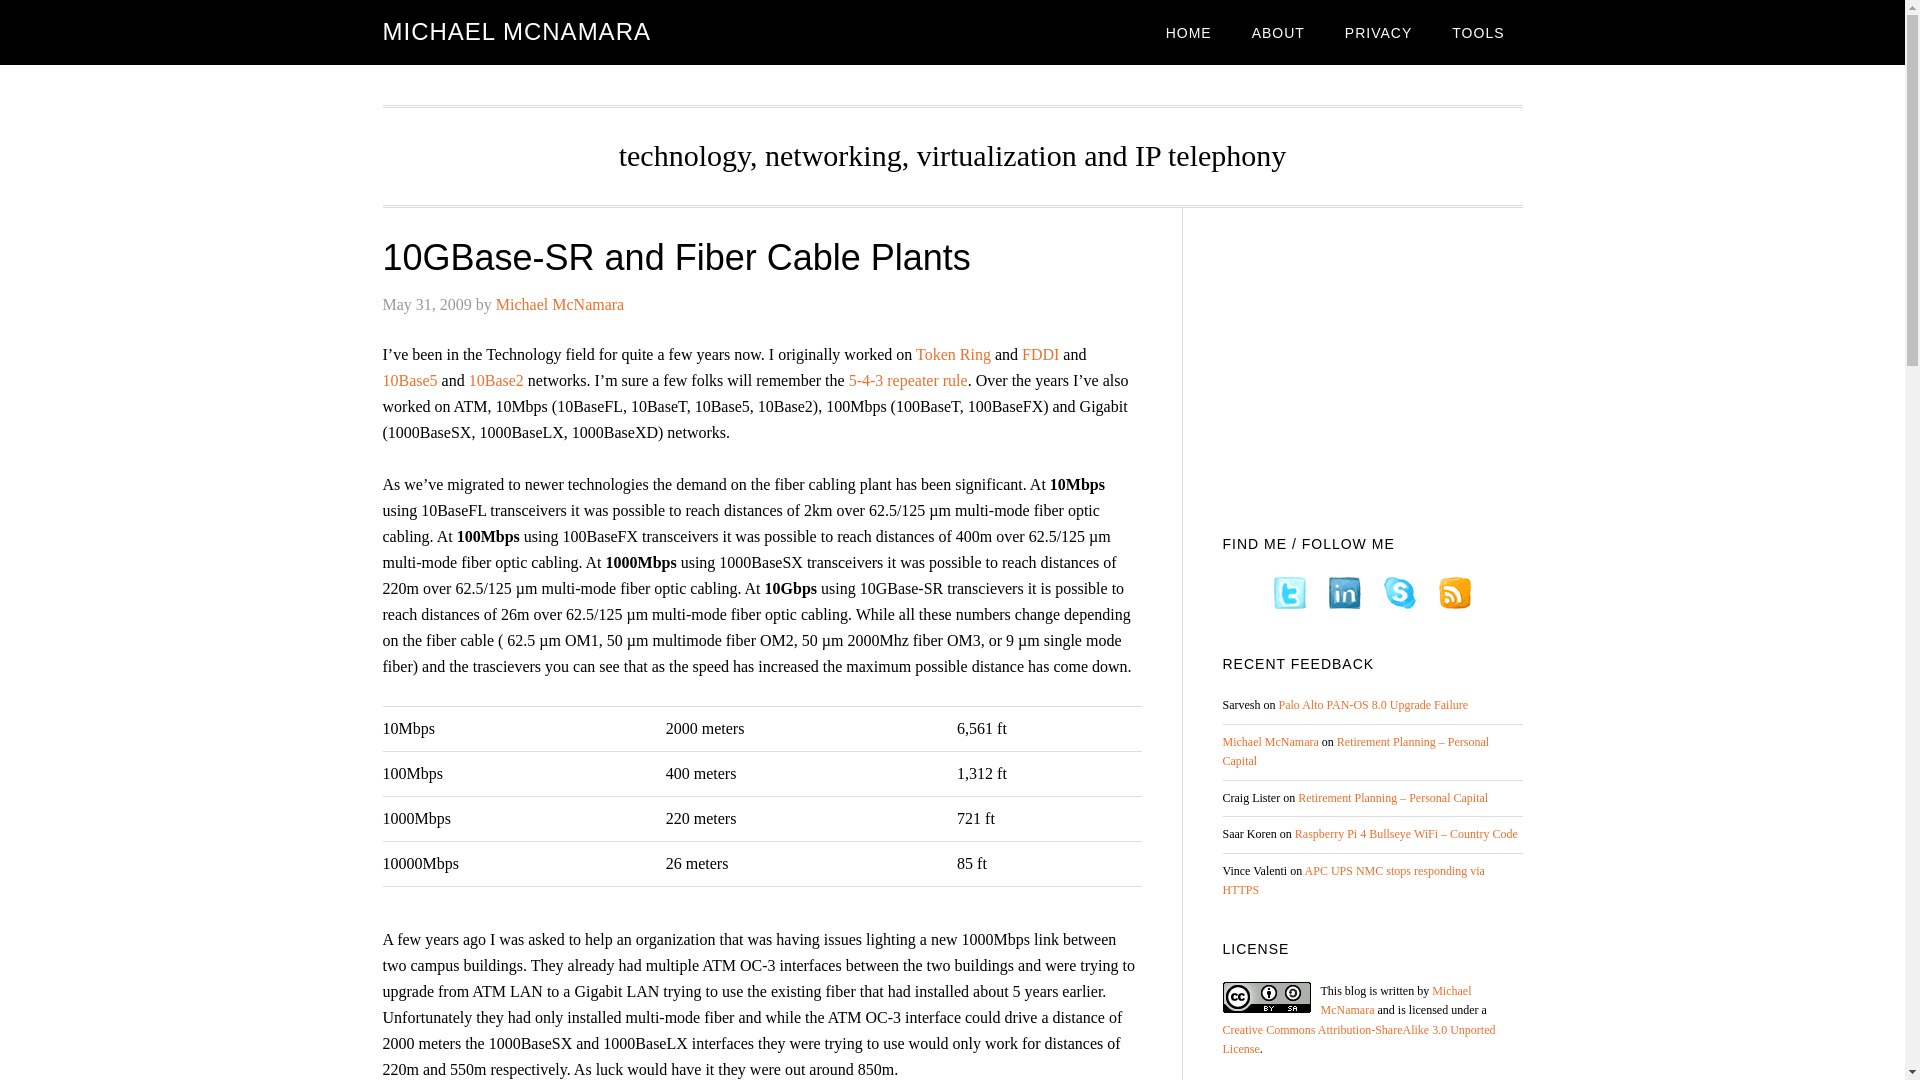 This screenshot has height=1080, width=1920. Describe the element at coordinates (516, 32) in the screenshot. I see `MICHAEL MCNAMARA` at that location.